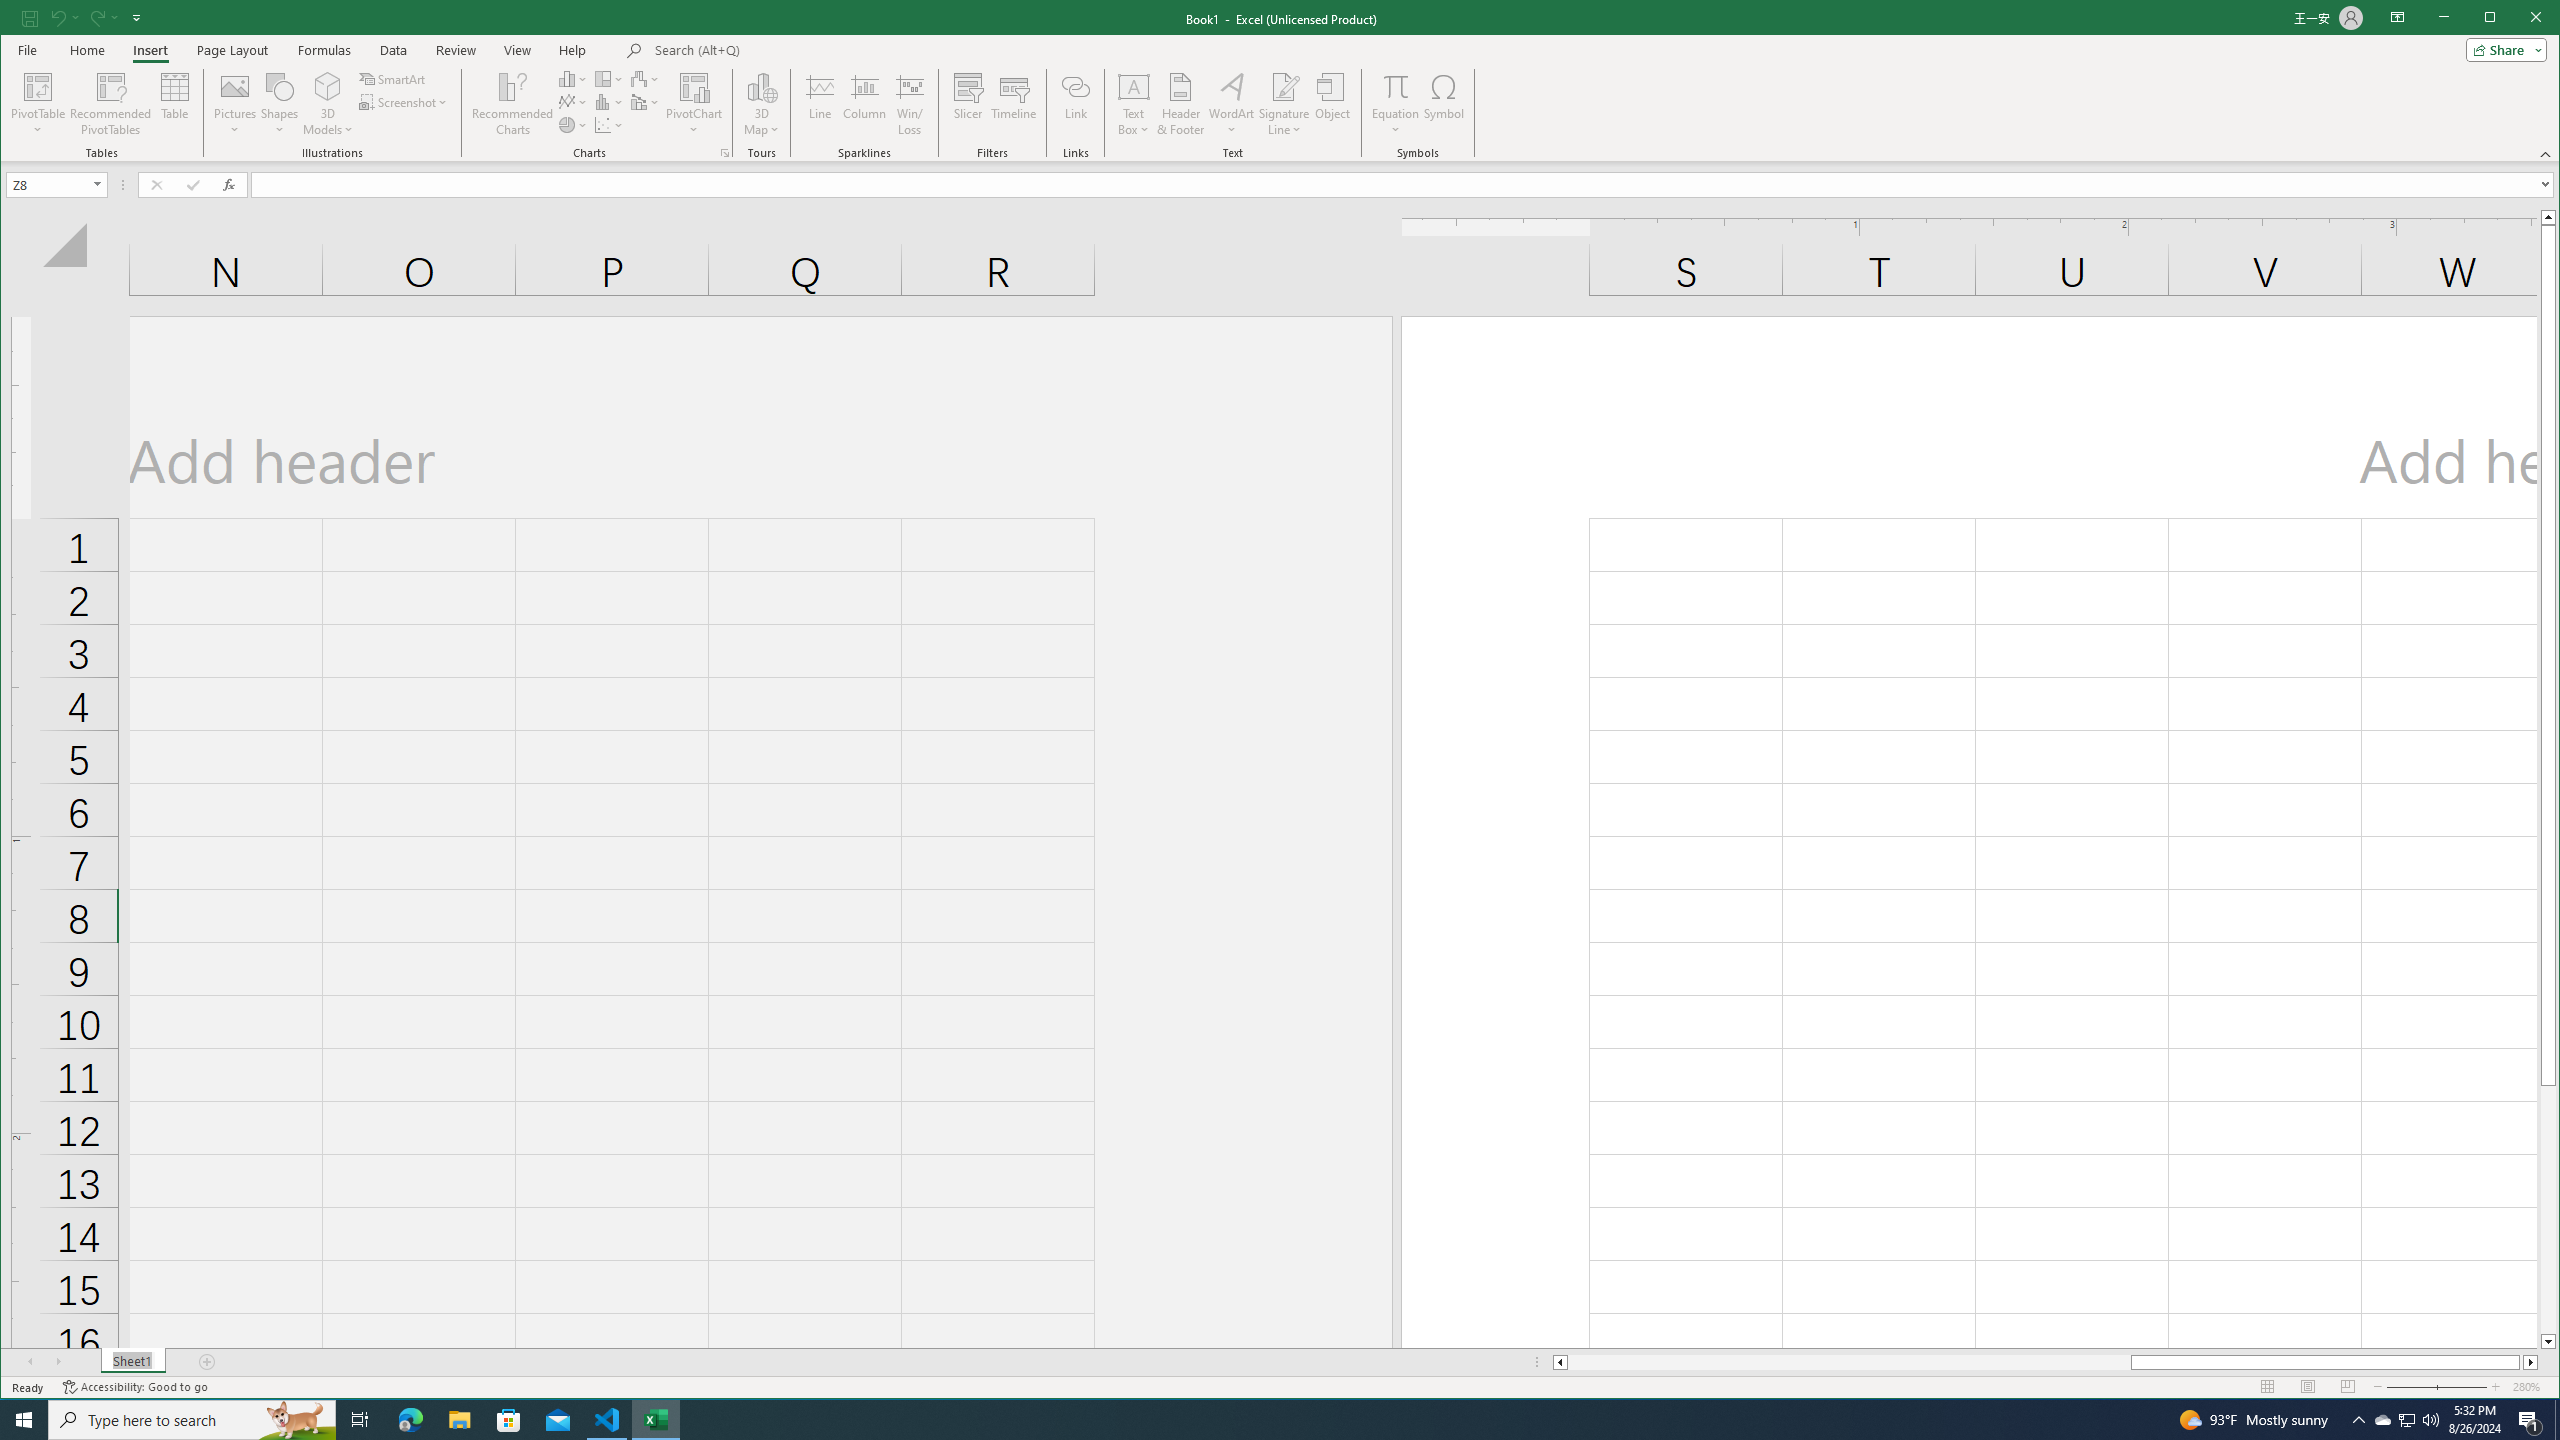 The height and width of the screenshot is (1440, 2560). Describe the element at coordinates (58, 17) in the screenshot. I see `Undo` at that location.